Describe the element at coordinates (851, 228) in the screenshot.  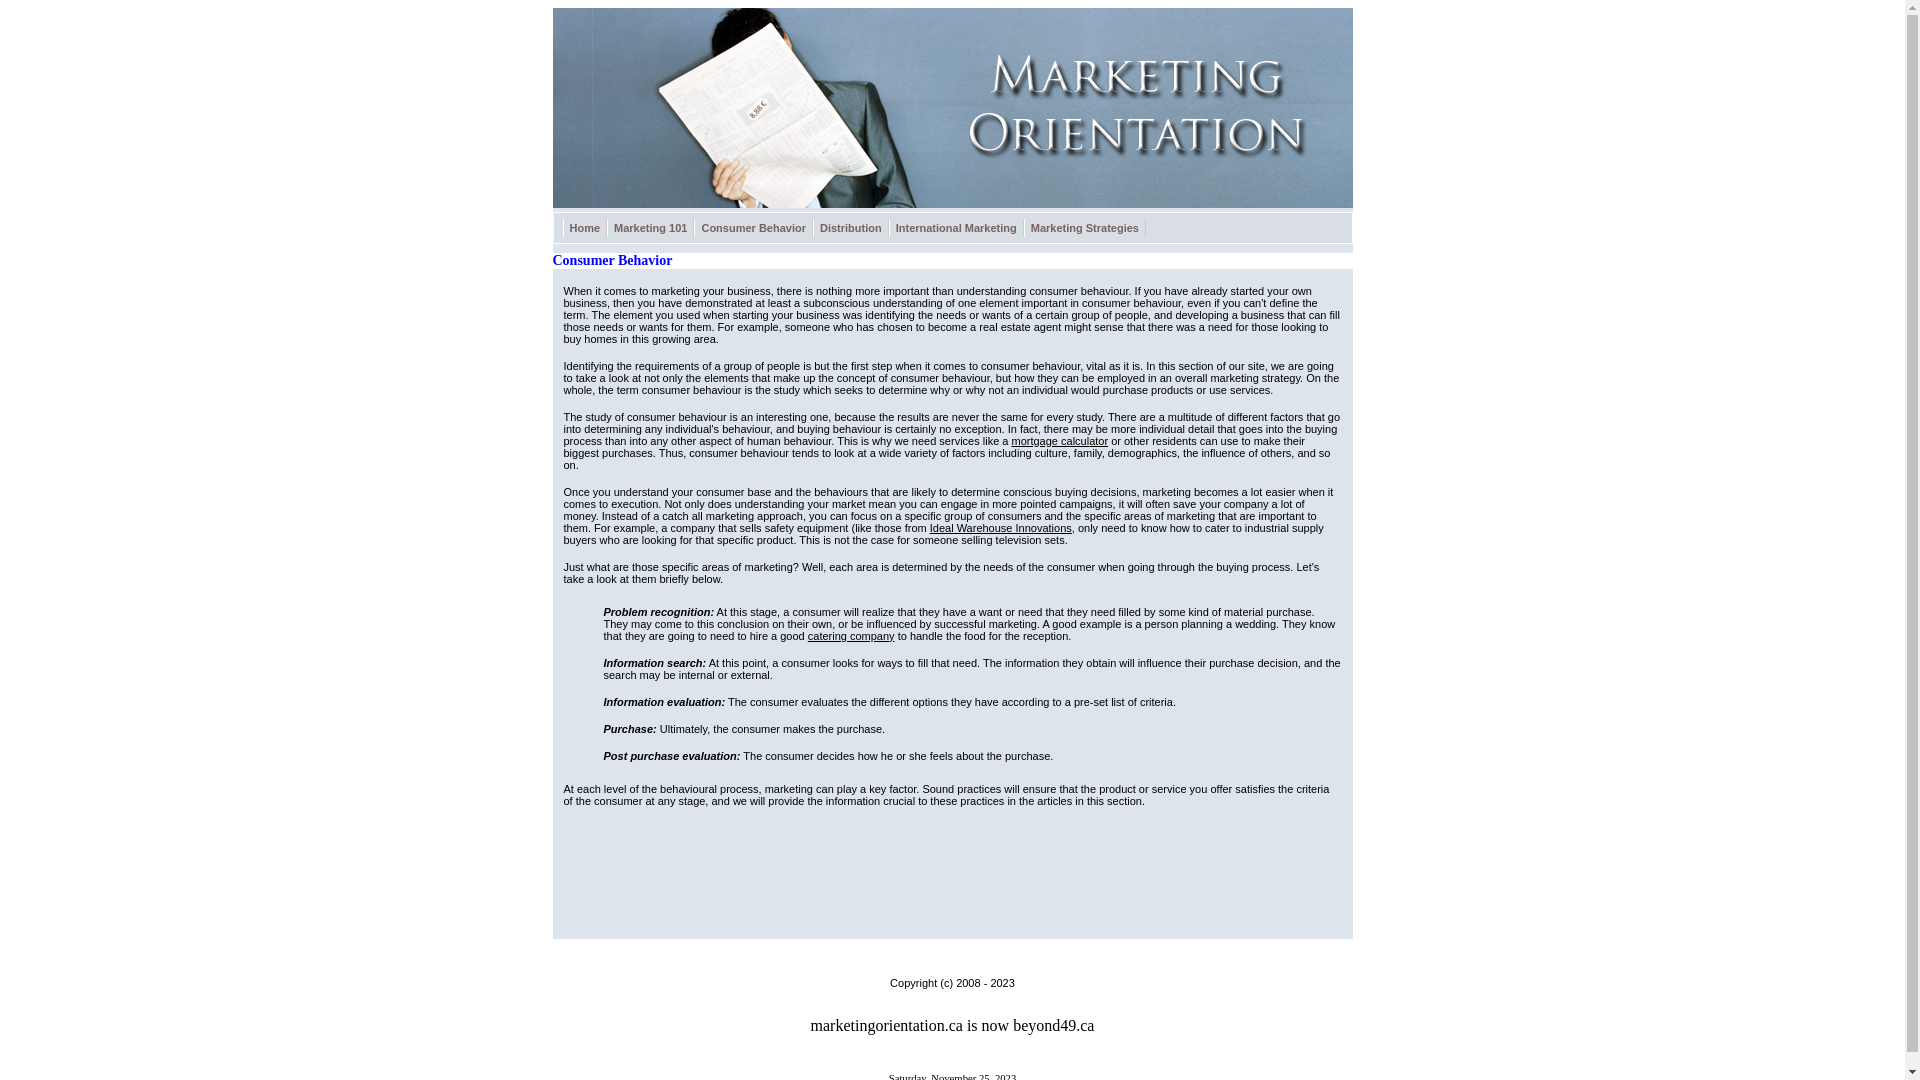
I see `Distribution` at that location.